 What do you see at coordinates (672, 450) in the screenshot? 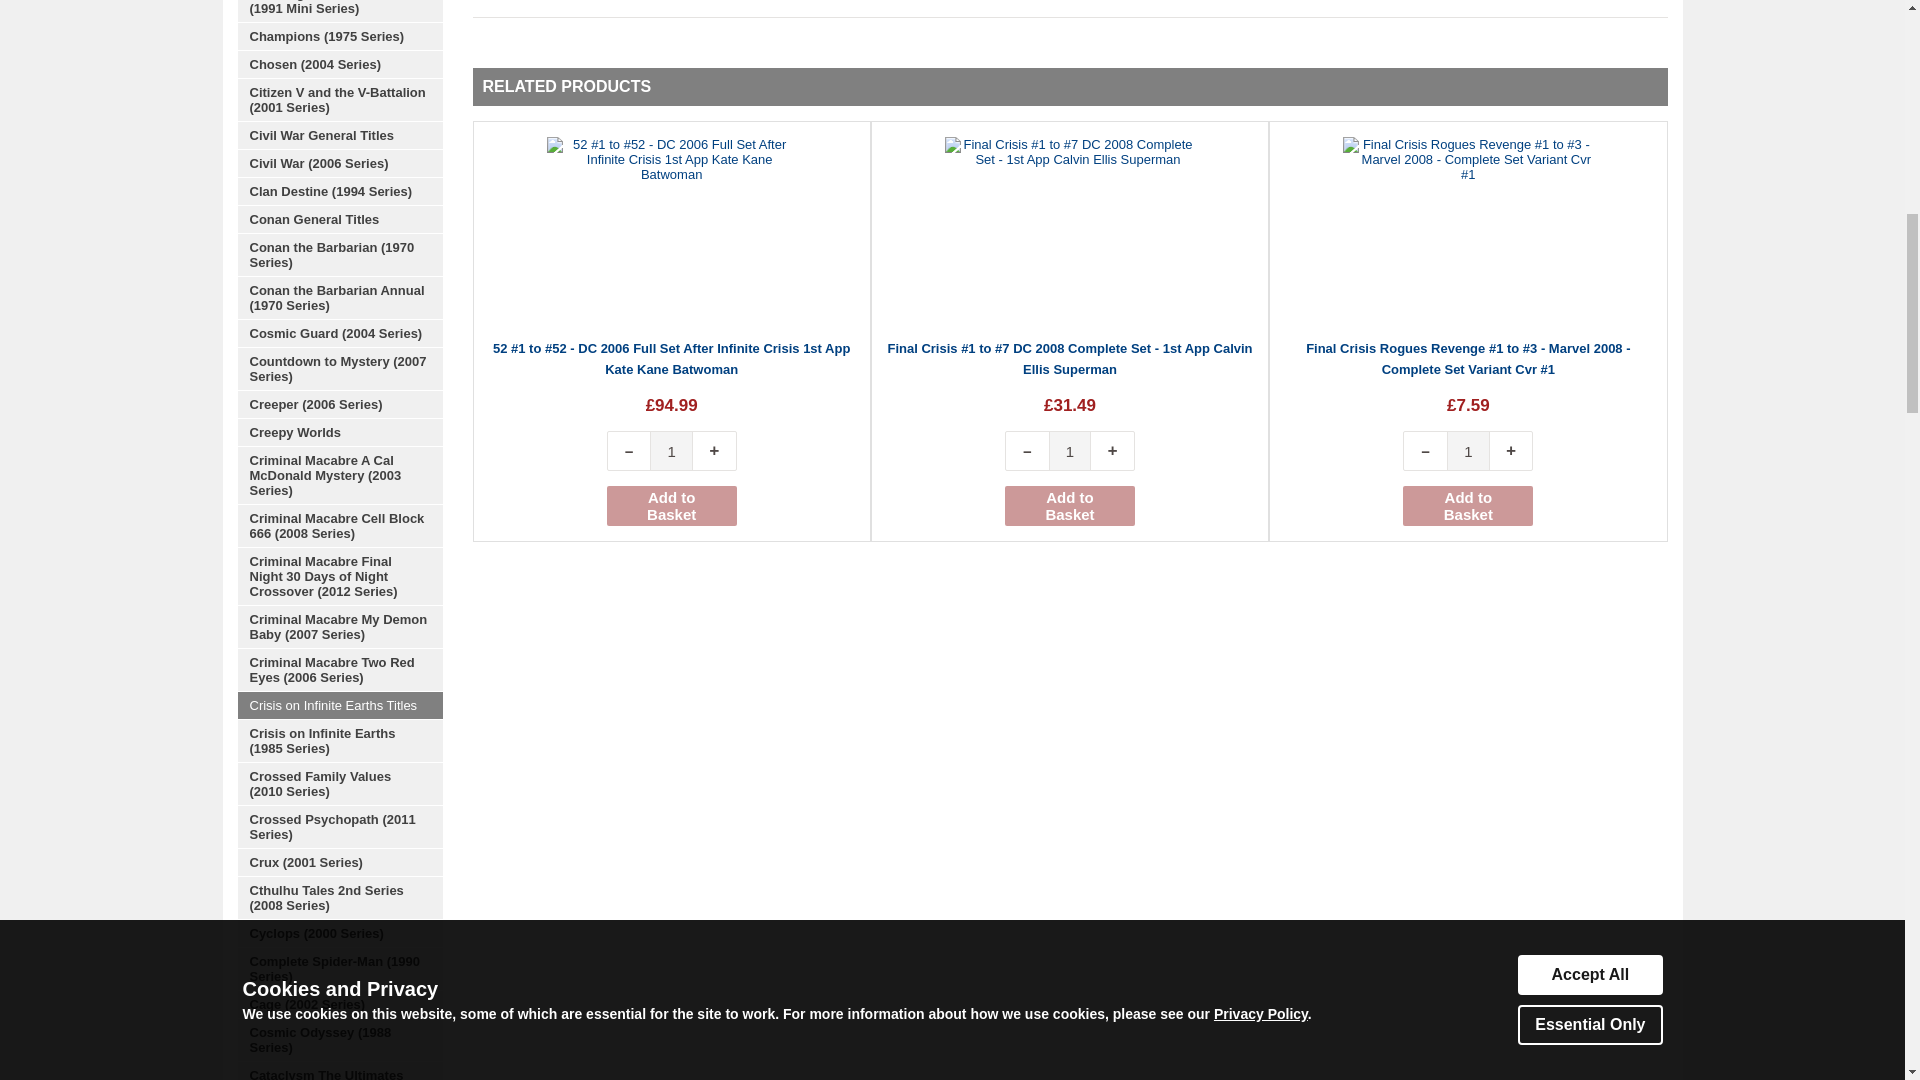
I see `1` at bounding box center [672, 450].